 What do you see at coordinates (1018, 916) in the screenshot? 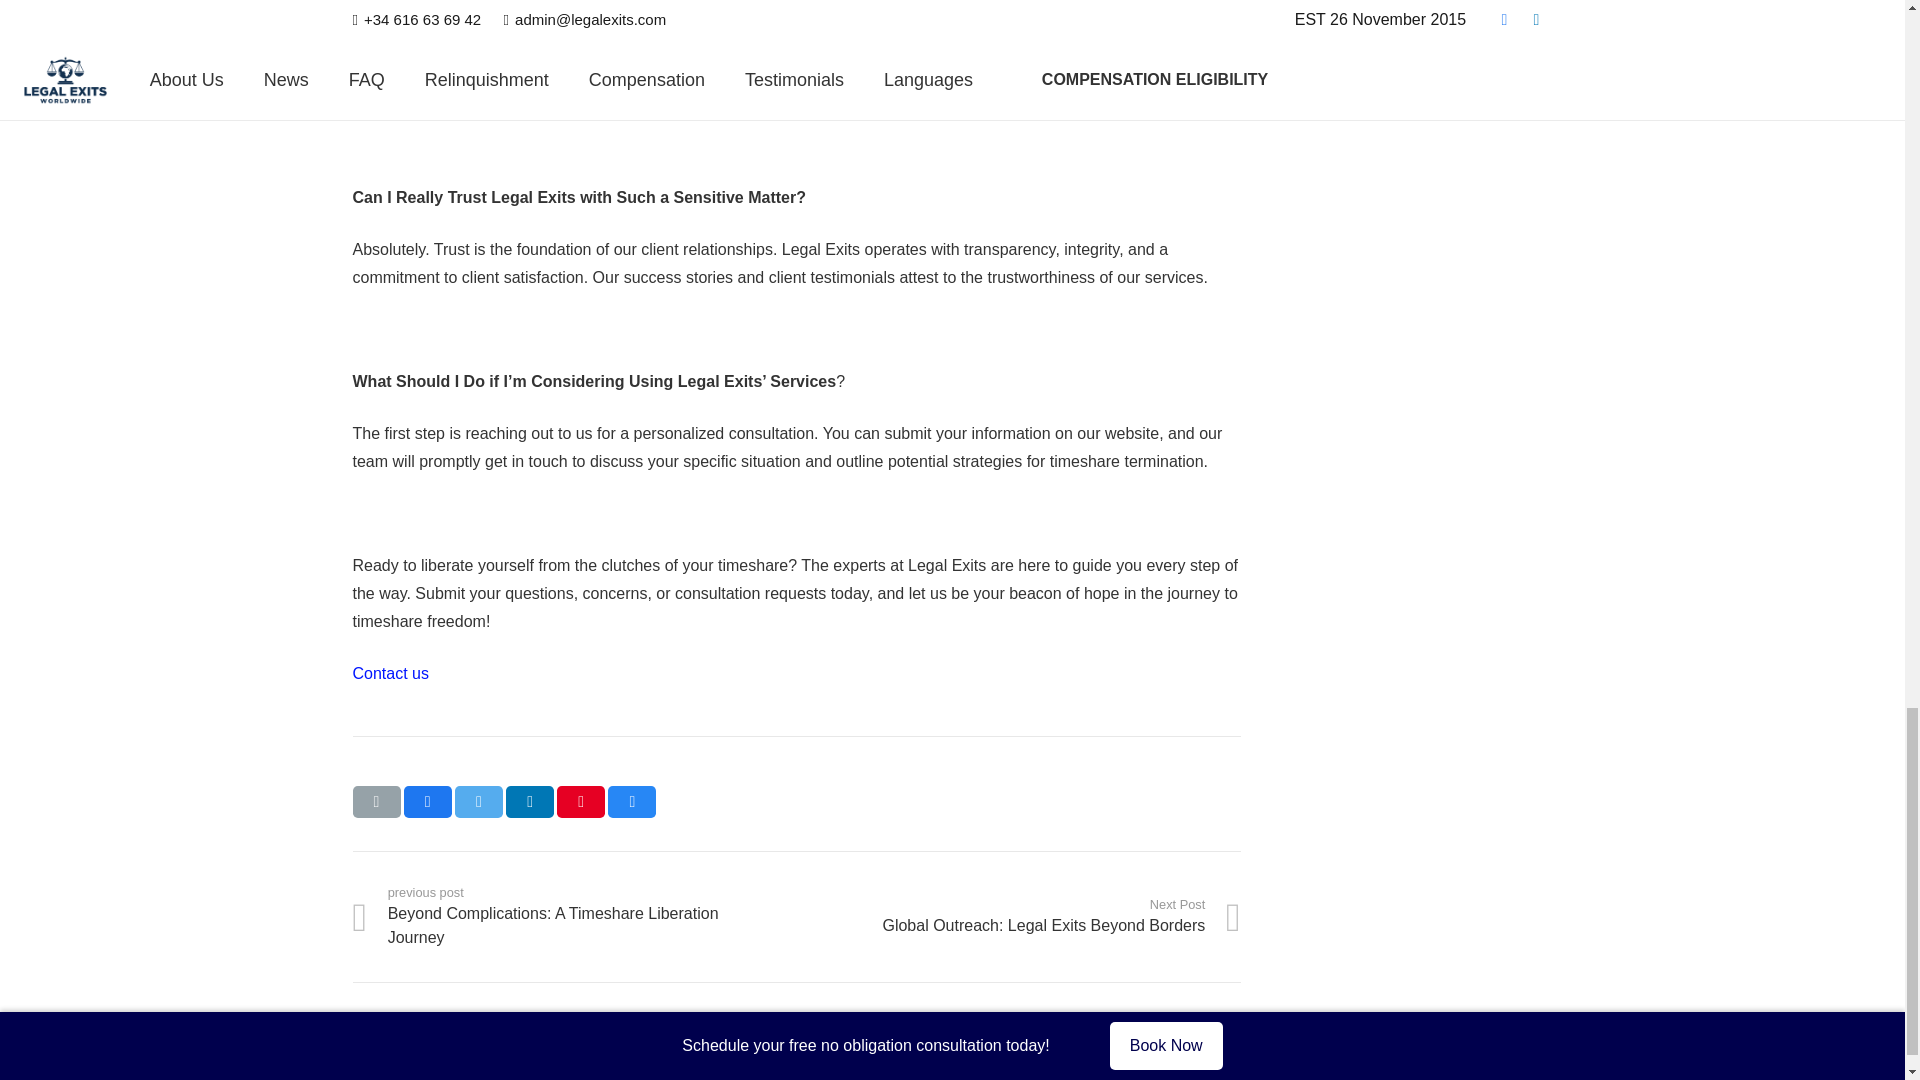
I see `Contact us` at bounding box center [1018, 916].